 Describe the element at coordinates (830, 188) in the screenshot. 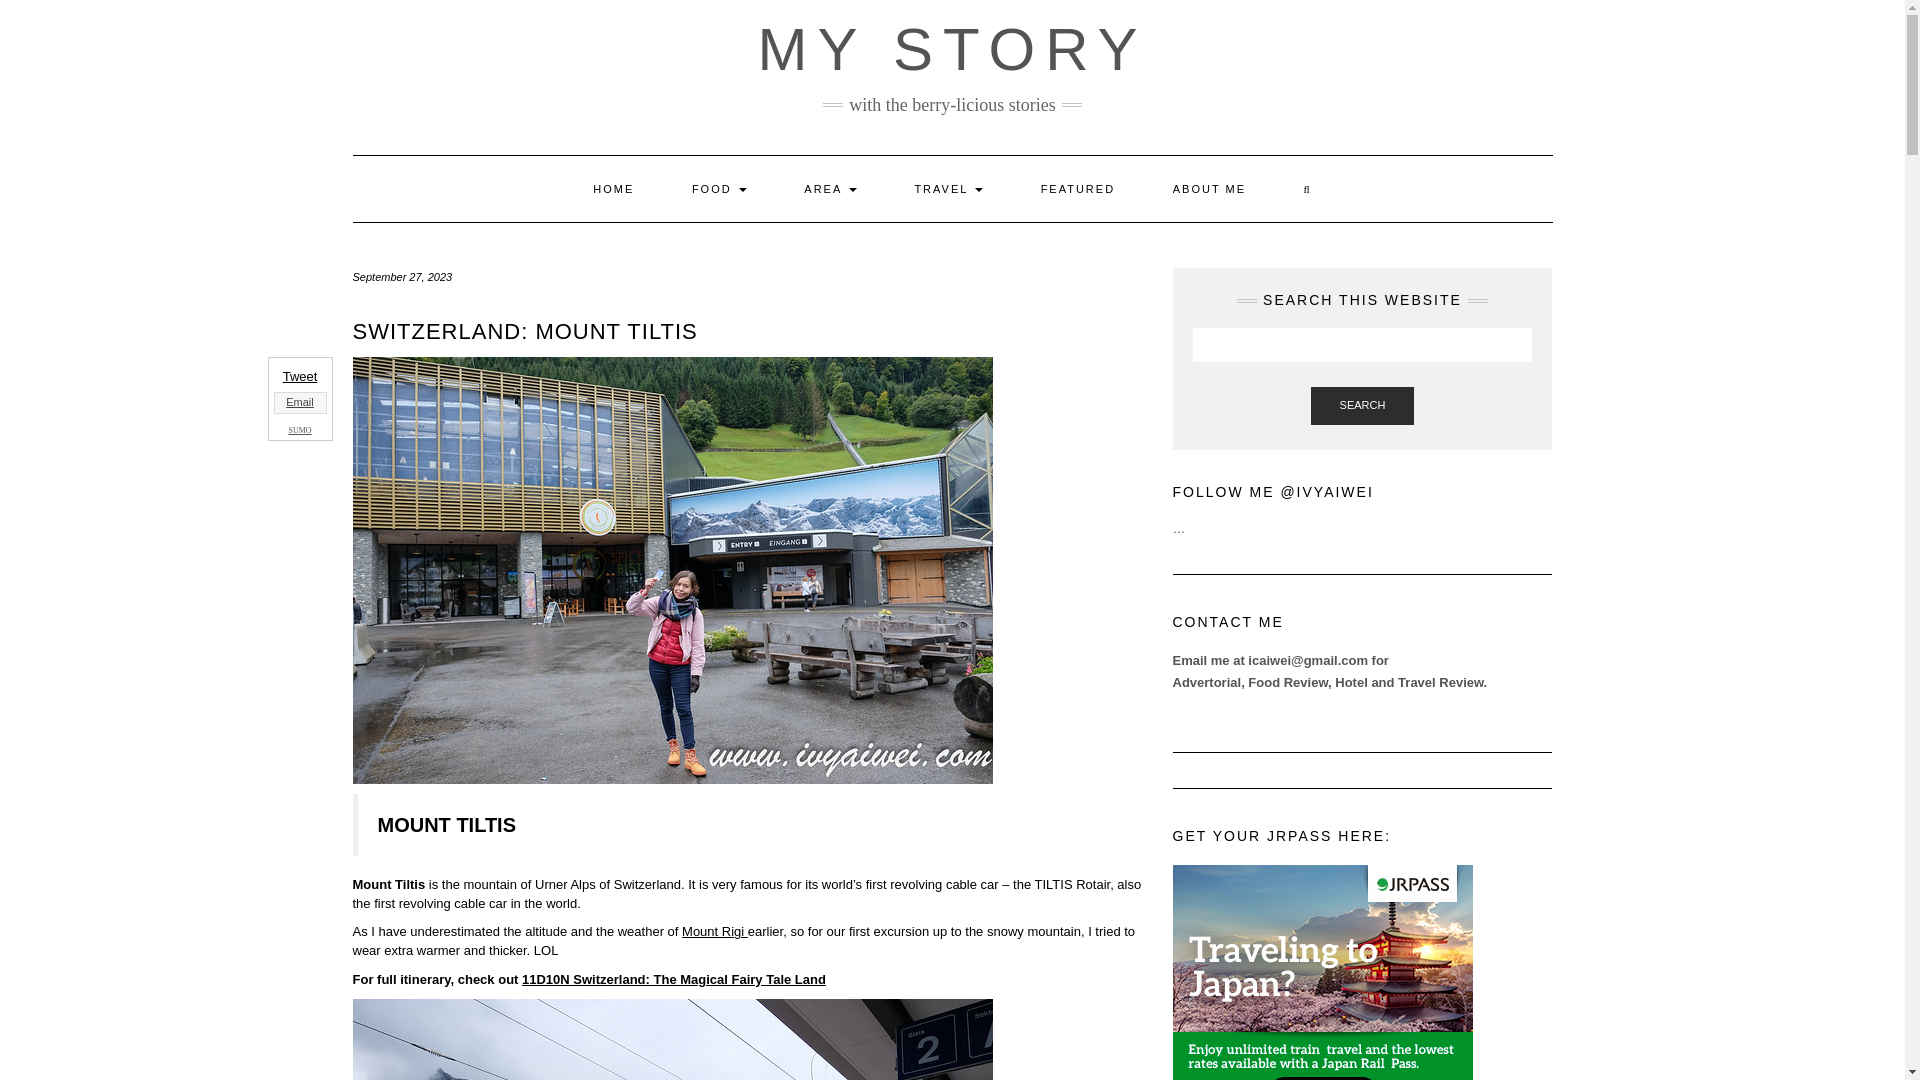

I see `AREA` at that location.